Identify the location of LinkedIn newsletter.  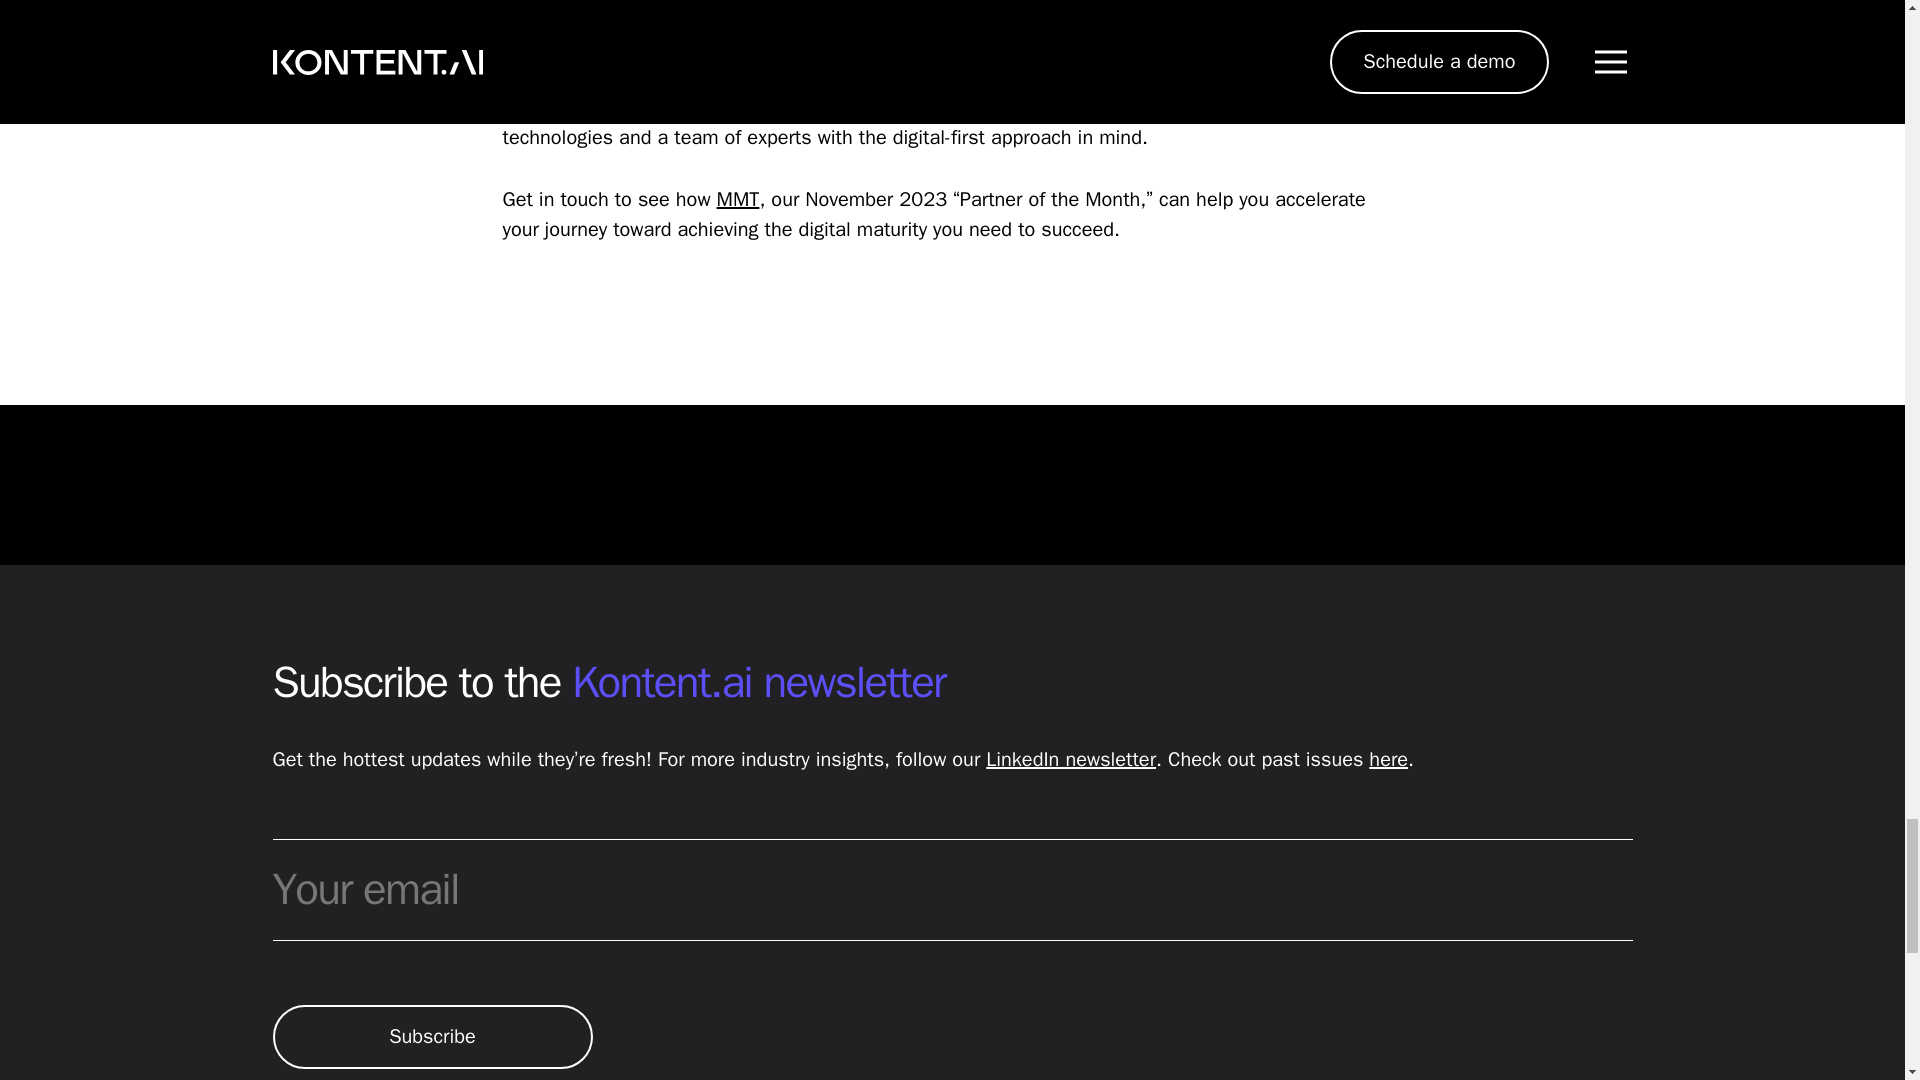
(1070, 760).